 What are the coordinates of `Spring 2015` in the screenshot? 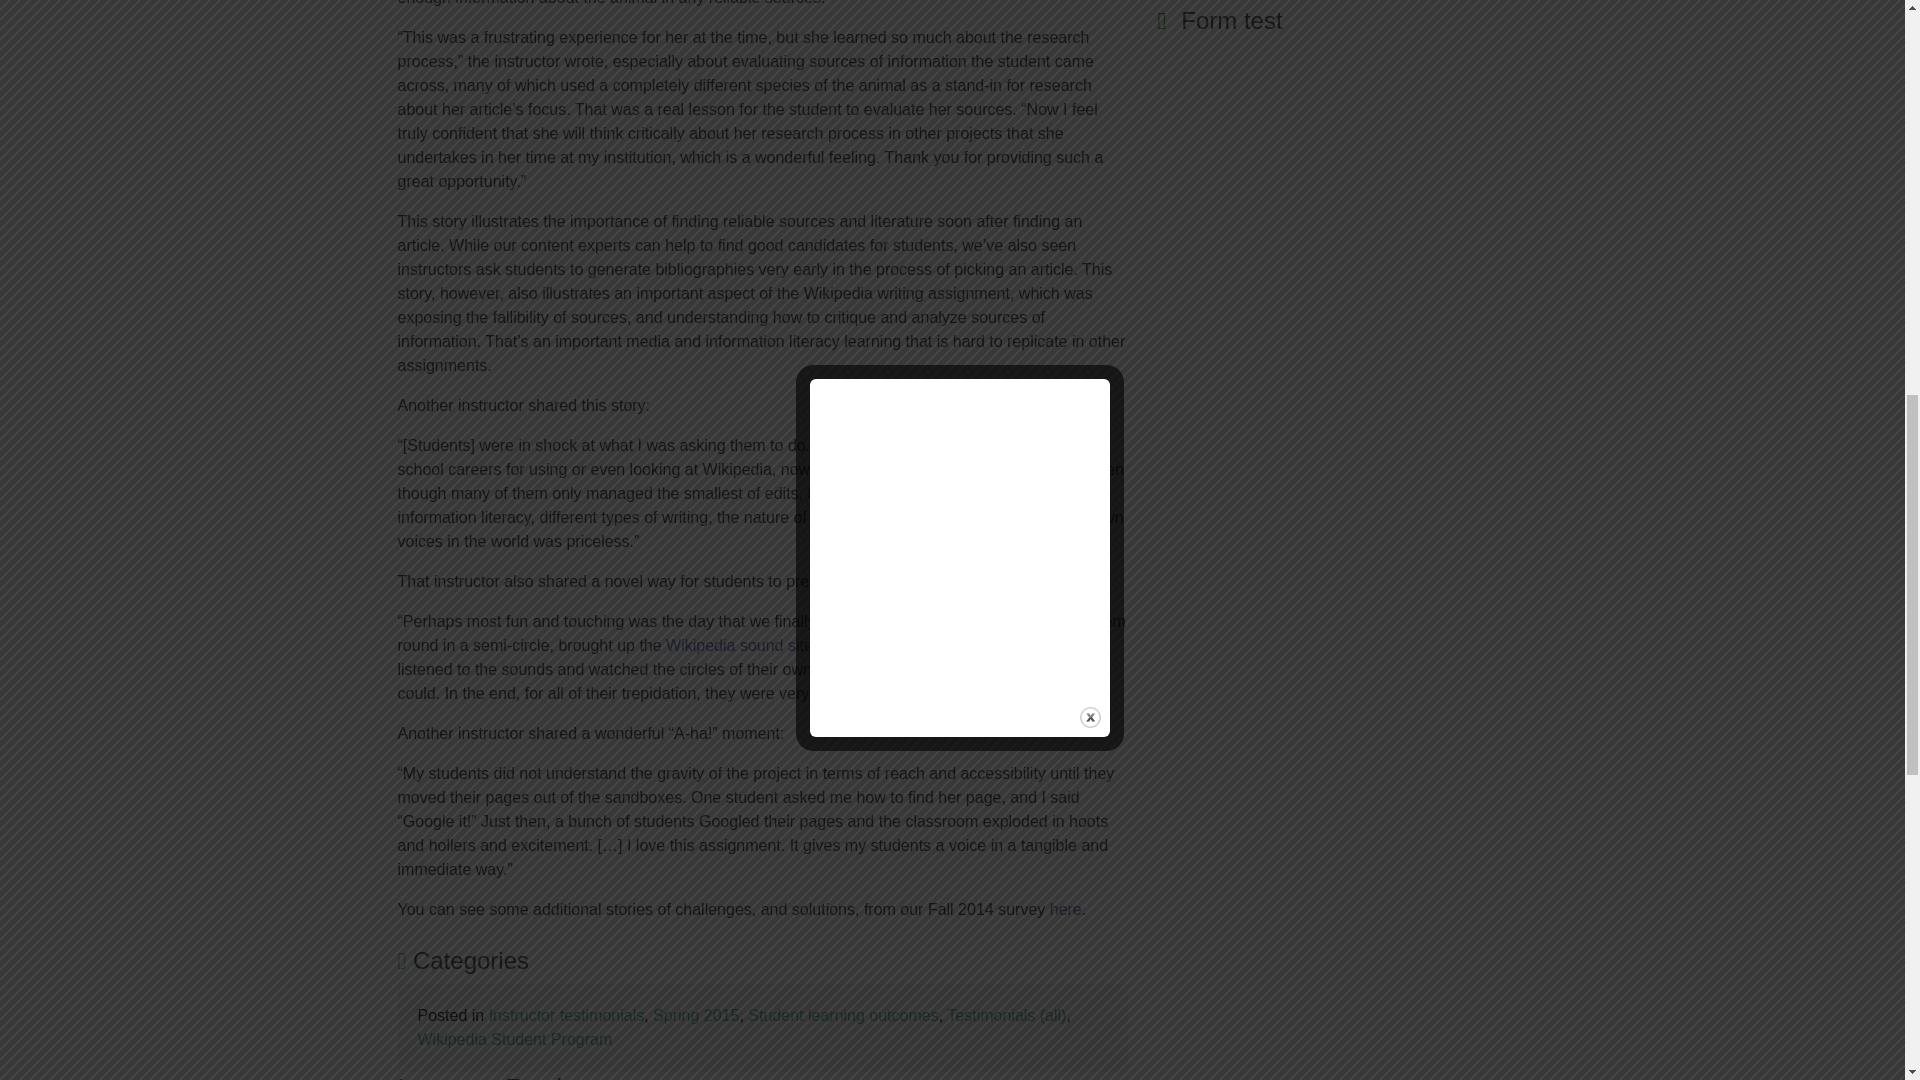 It's located at (696, 1014).